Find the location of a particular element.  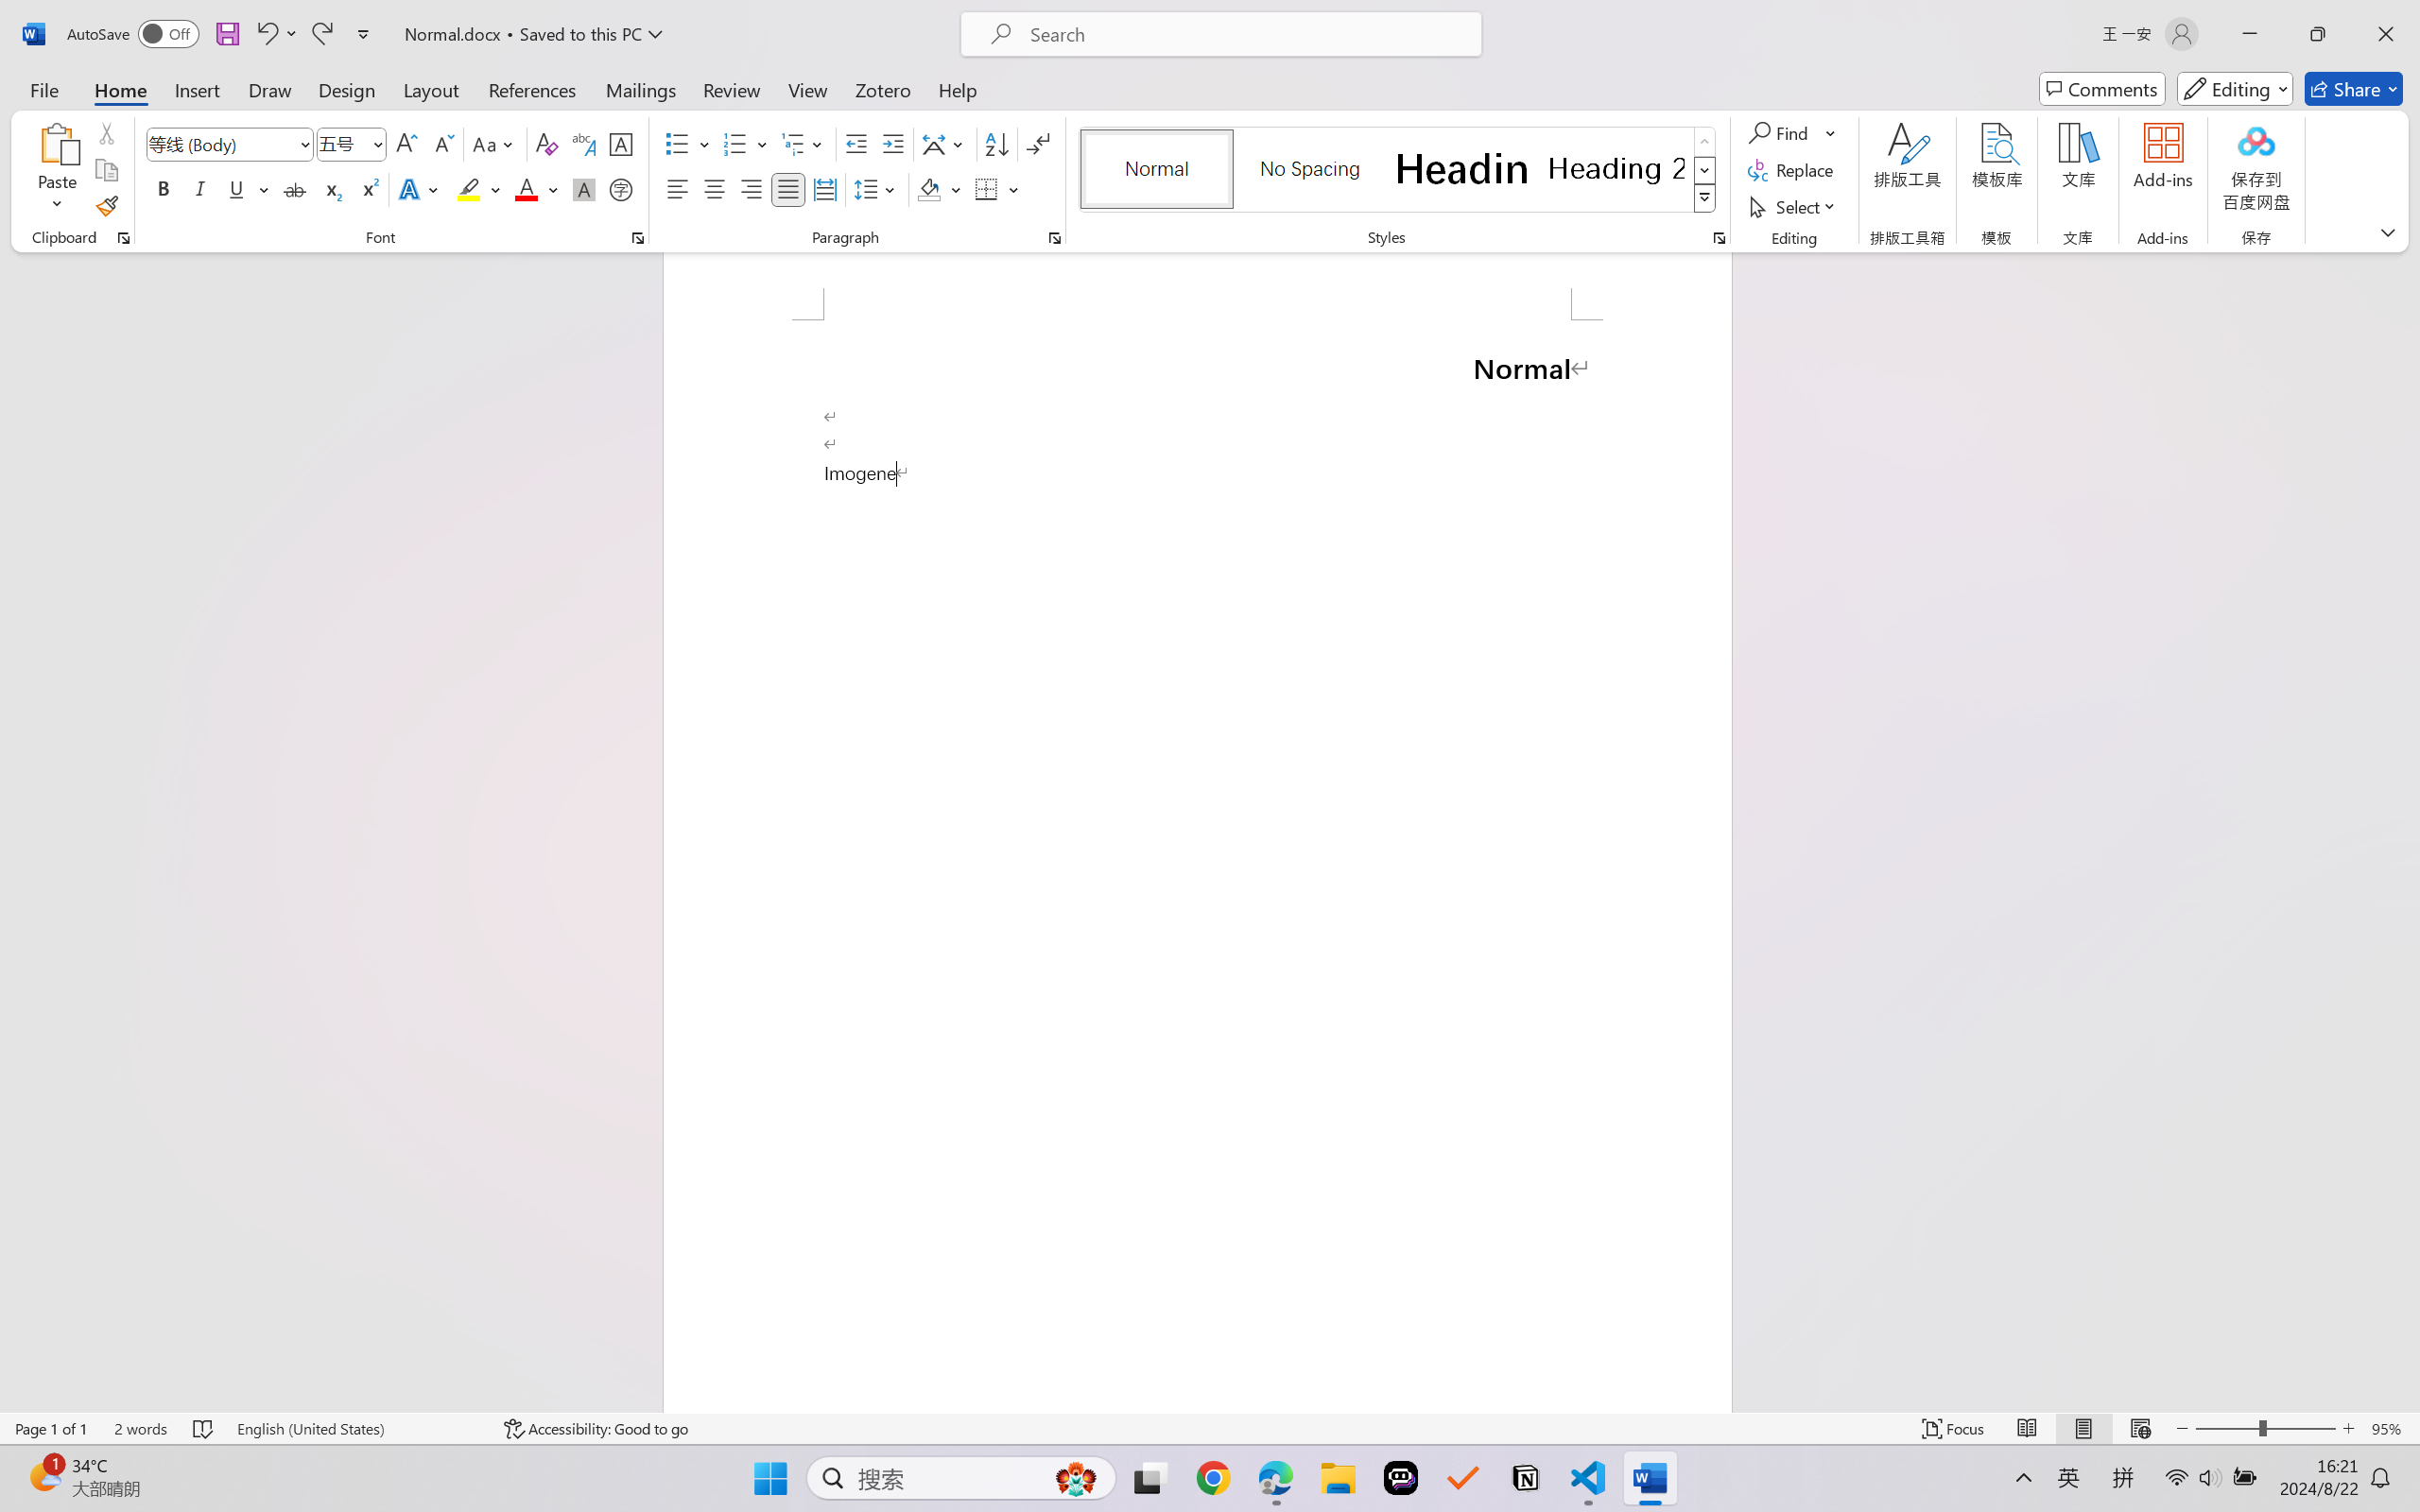

Shrink Font is located at coordinates (442, 144).